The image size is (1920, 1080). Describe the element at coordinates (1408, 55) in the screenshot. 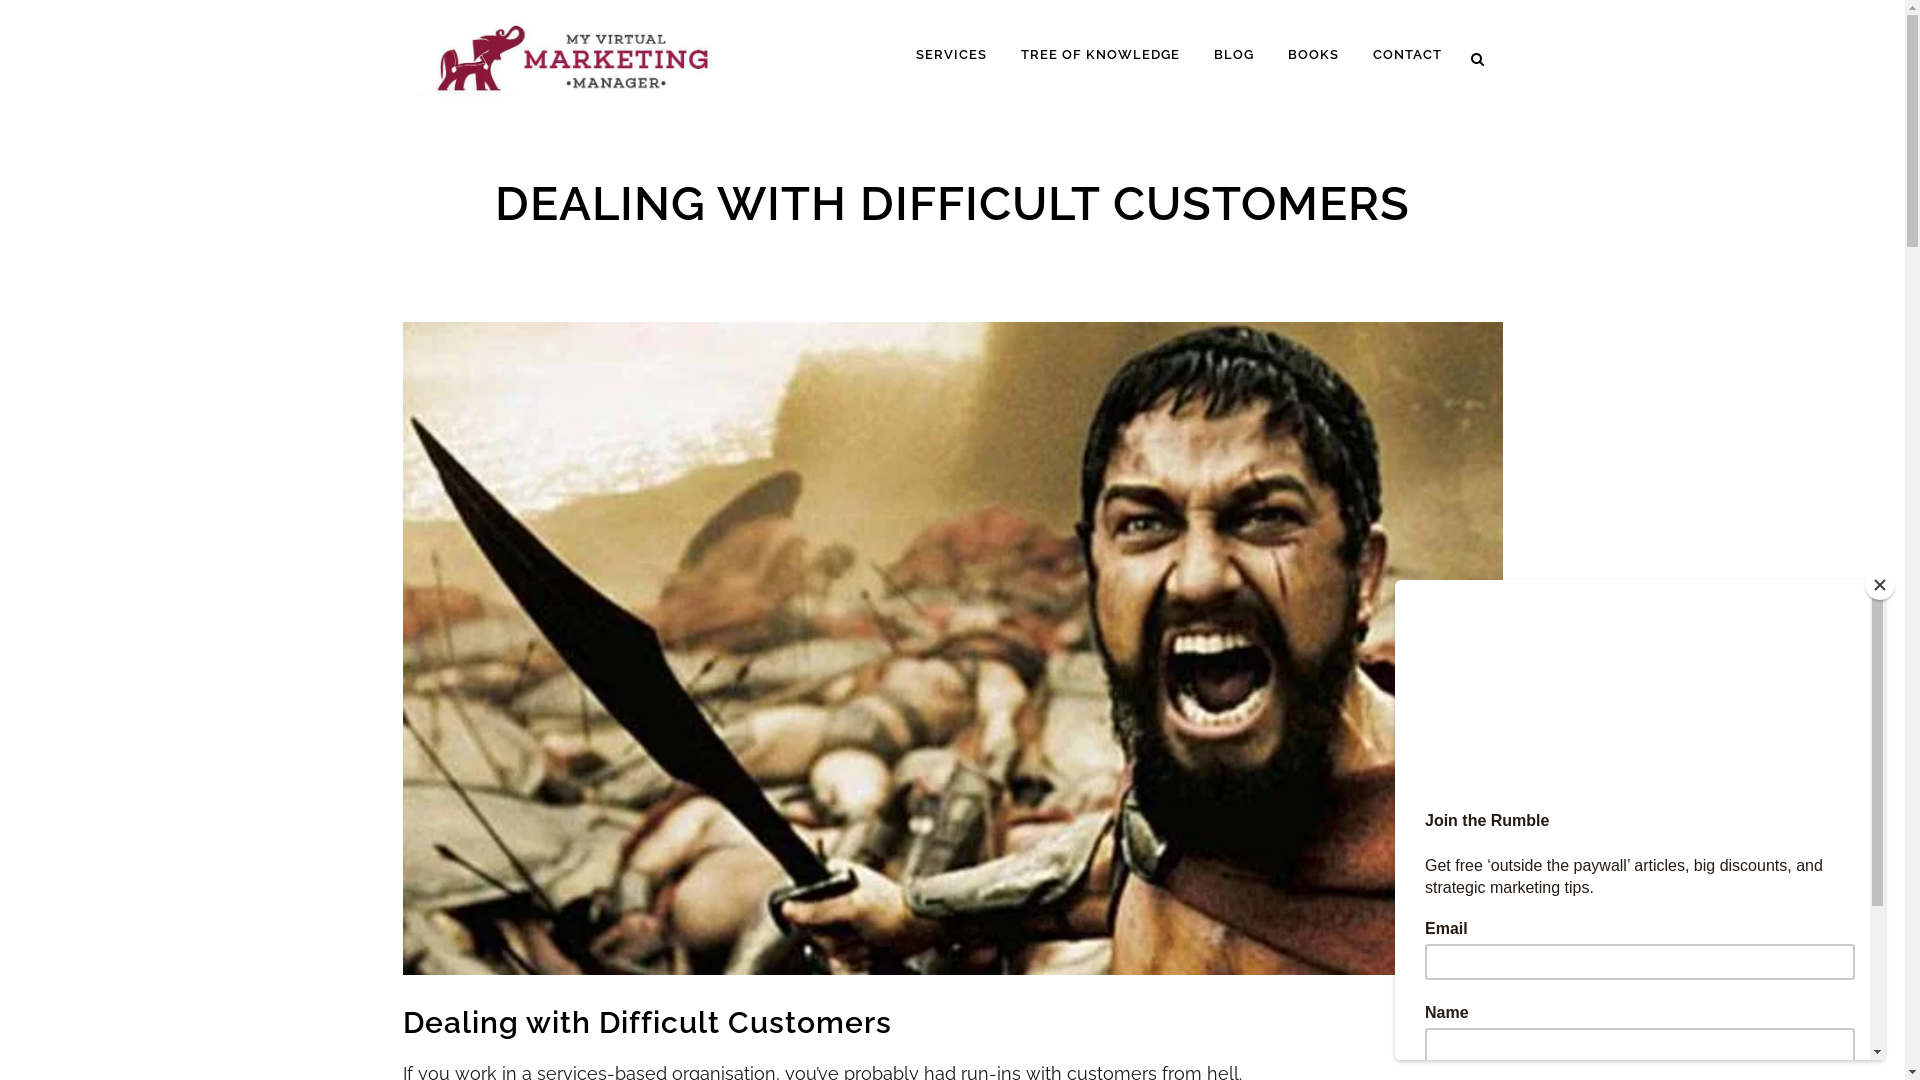

I see `CONTACT` at that location.